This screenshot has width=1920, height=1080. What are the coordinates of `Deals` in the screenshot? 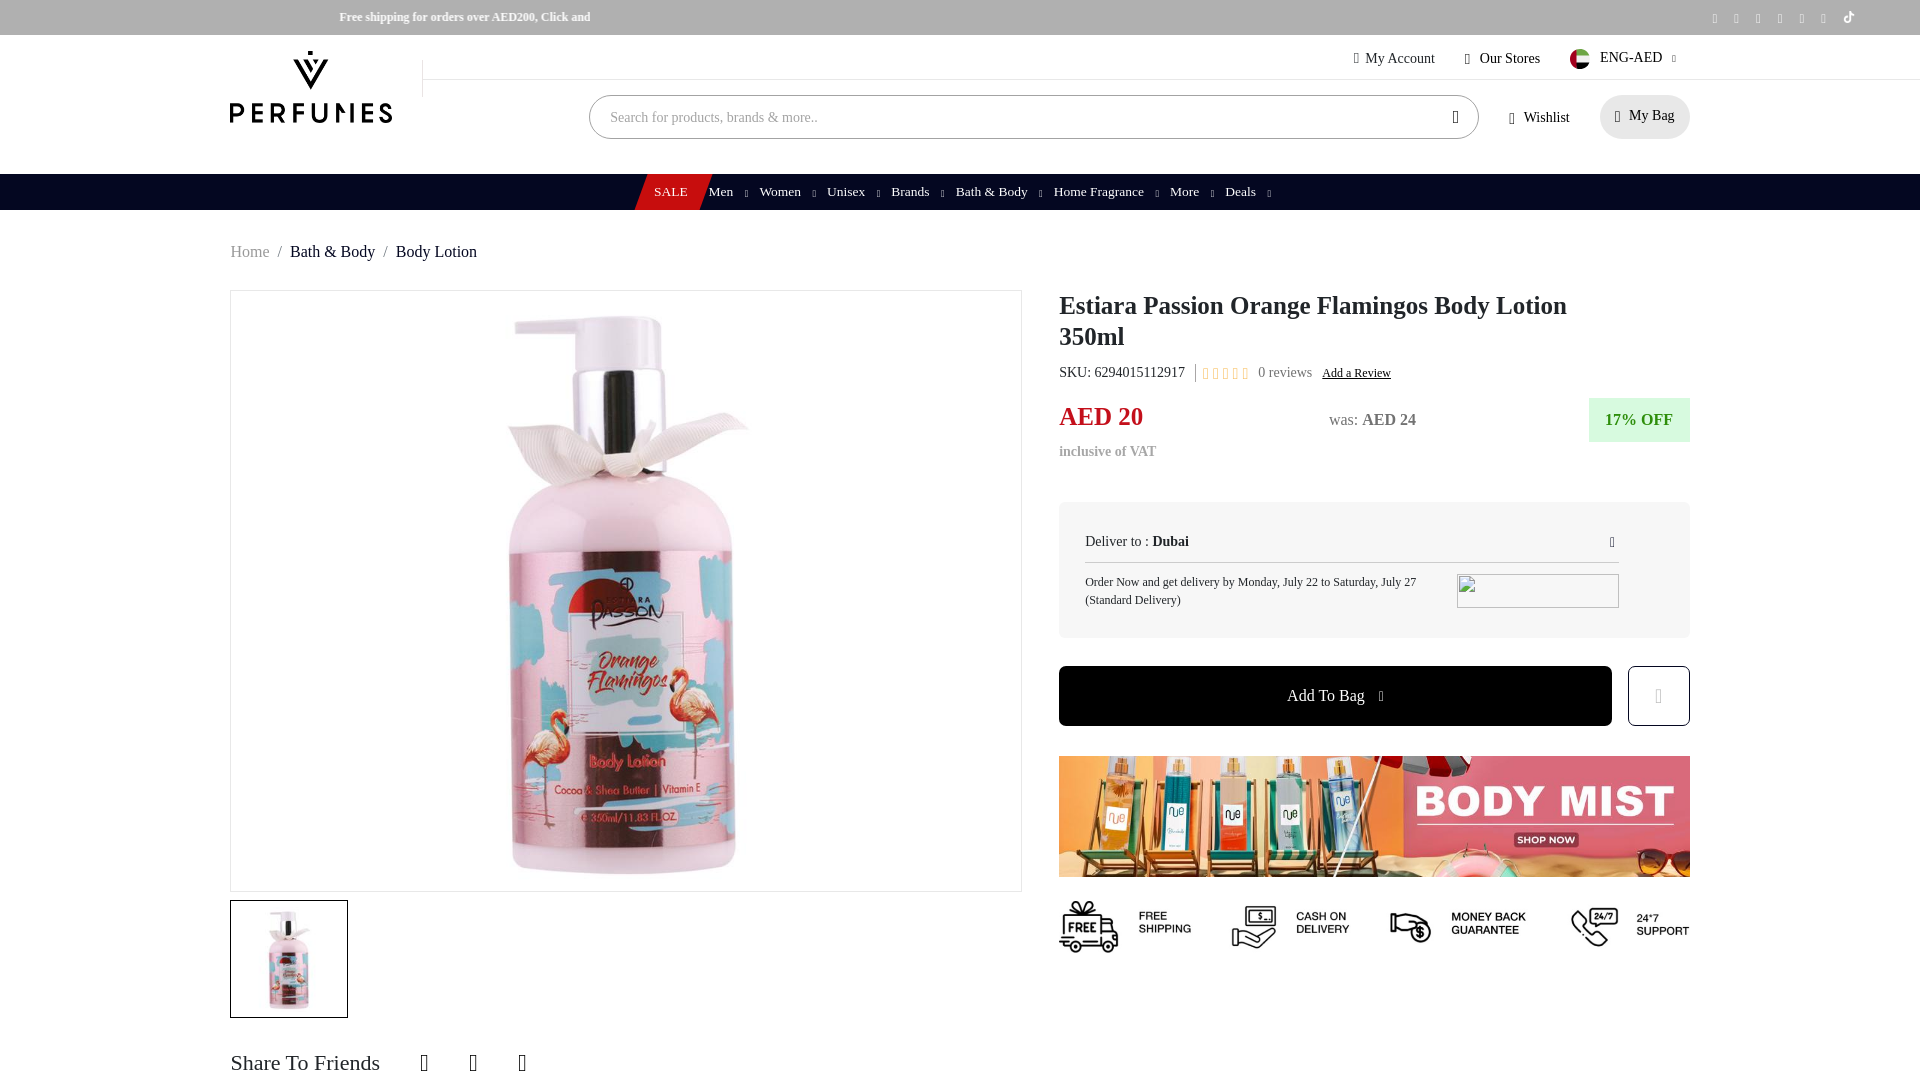 It's located at (1246, 191).